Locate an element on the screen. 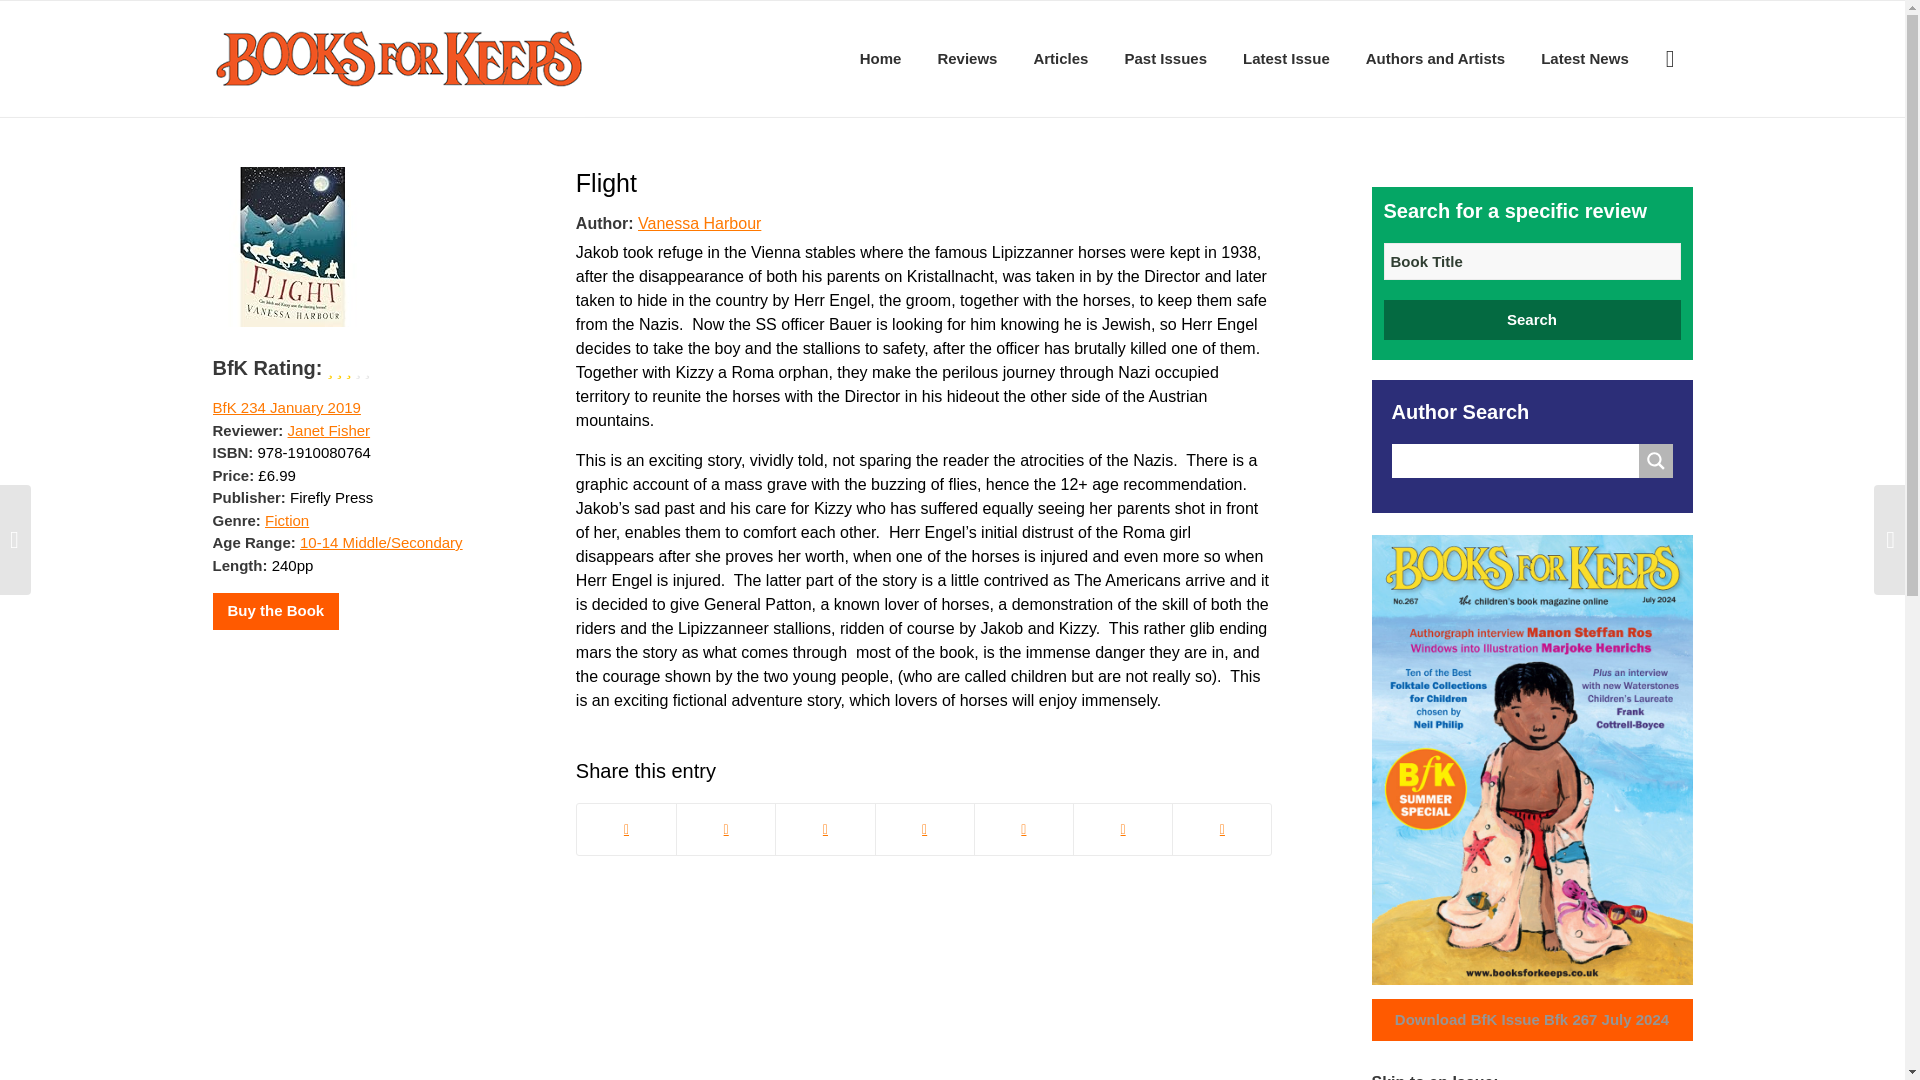 The image size is (1920, 1080). Authors and Artists is located at coordinates (1434, 58).